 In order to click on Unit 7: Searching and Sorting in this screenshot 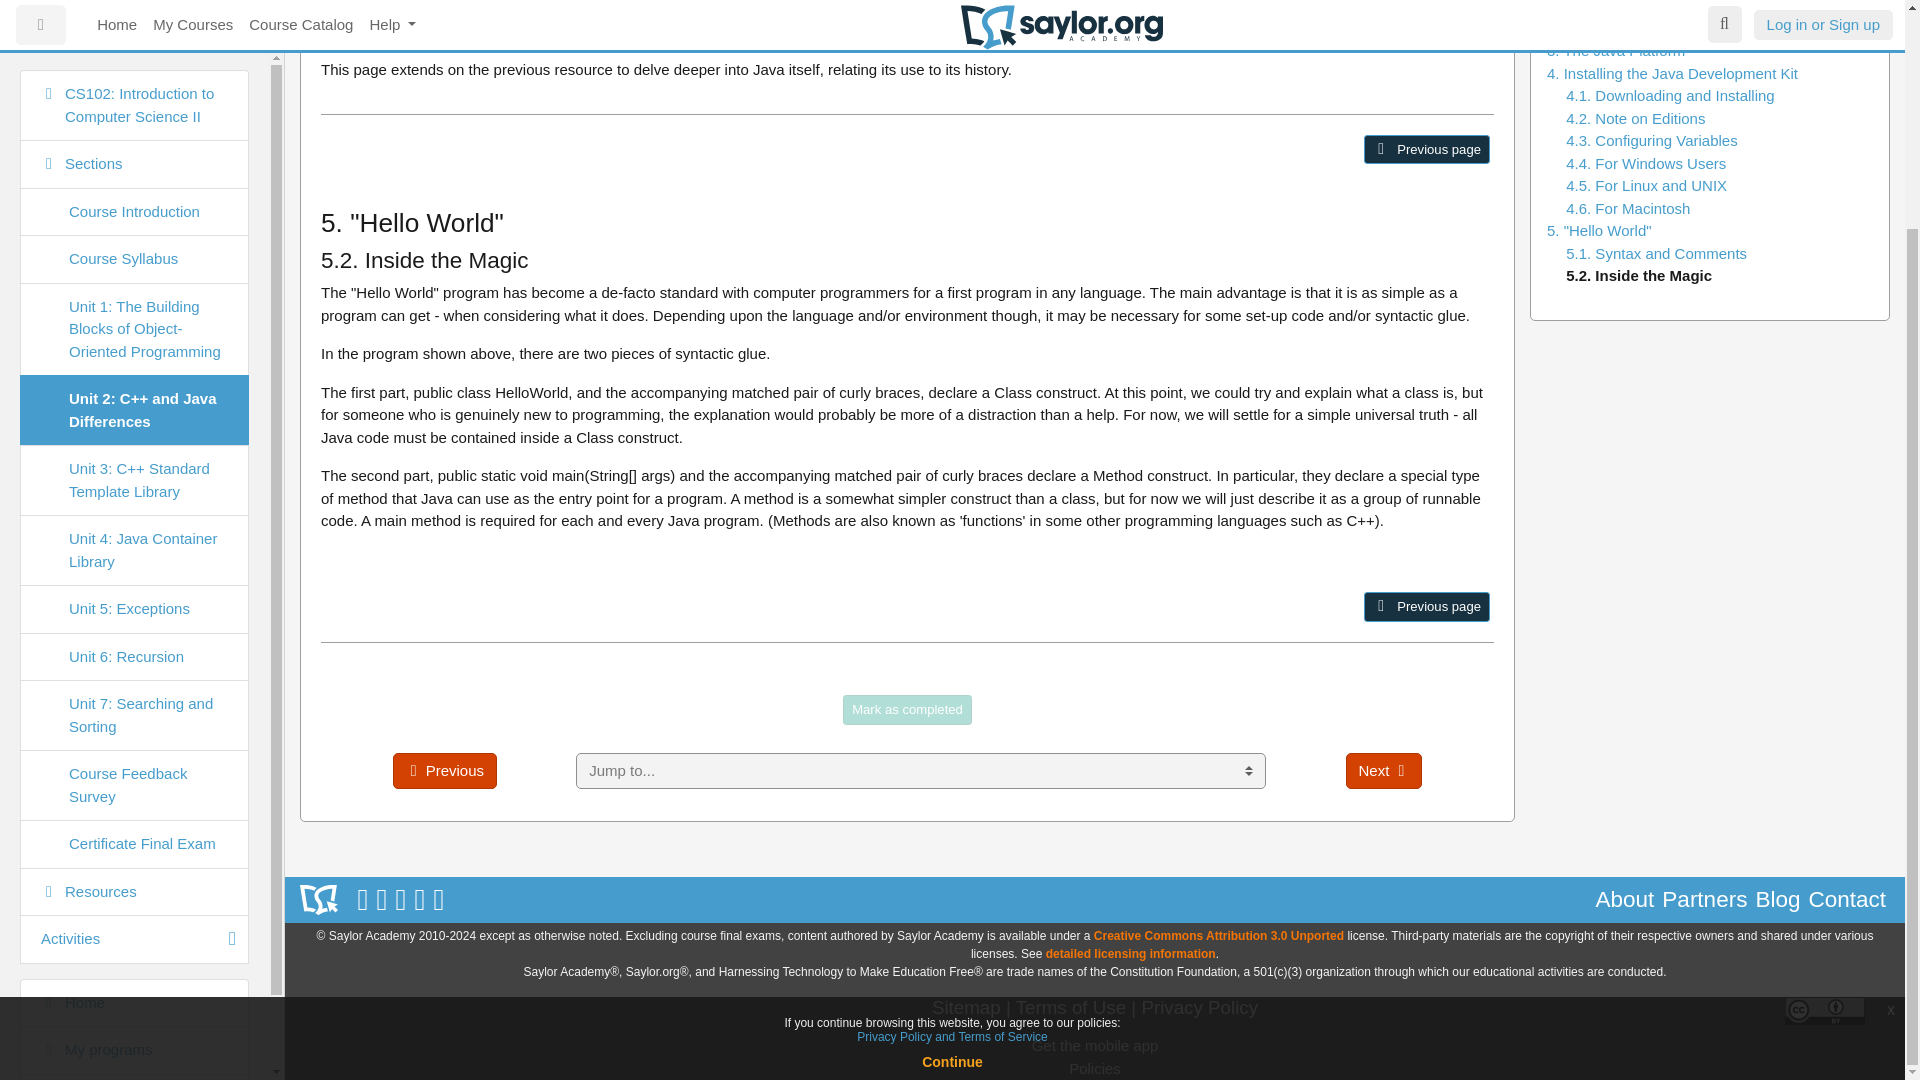, I will do `click(134, 438)`.